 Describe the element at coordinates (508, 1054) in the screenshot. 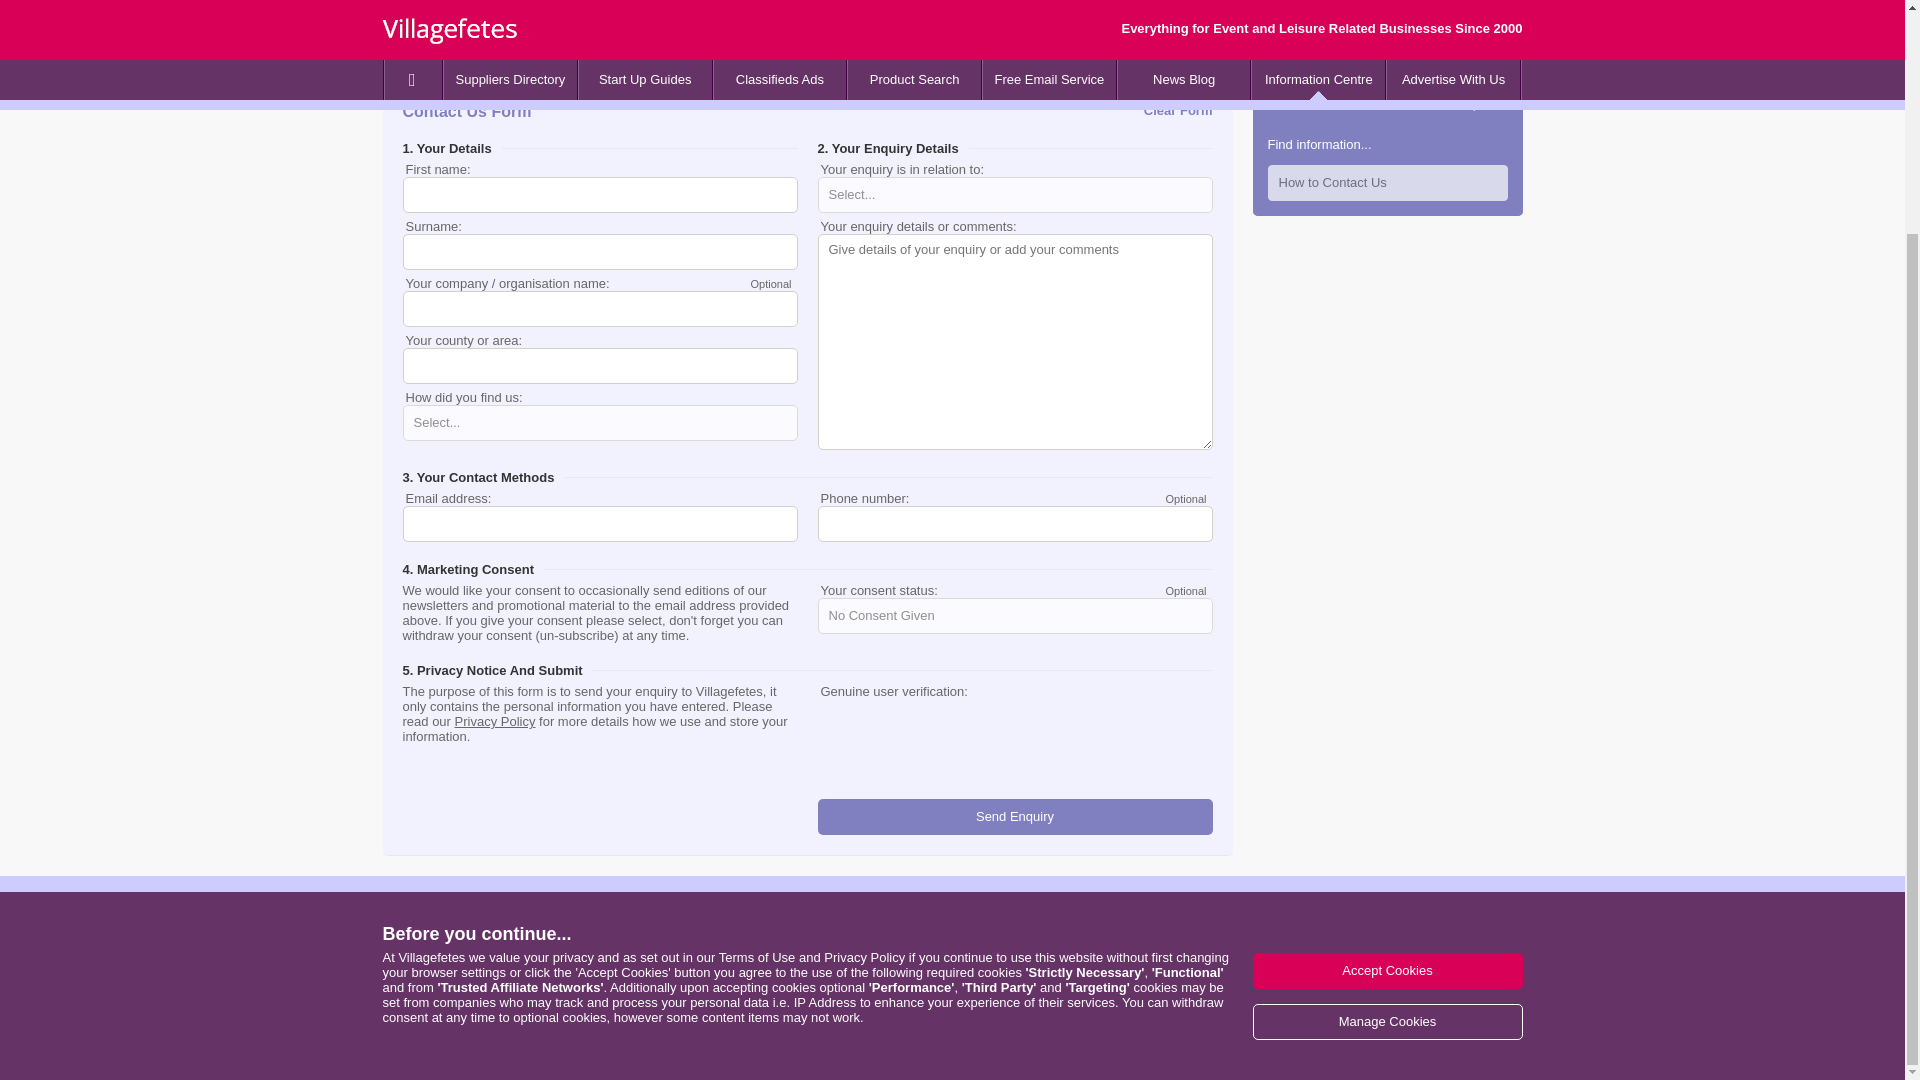

I see `Privacy Policy Statement` at that location.